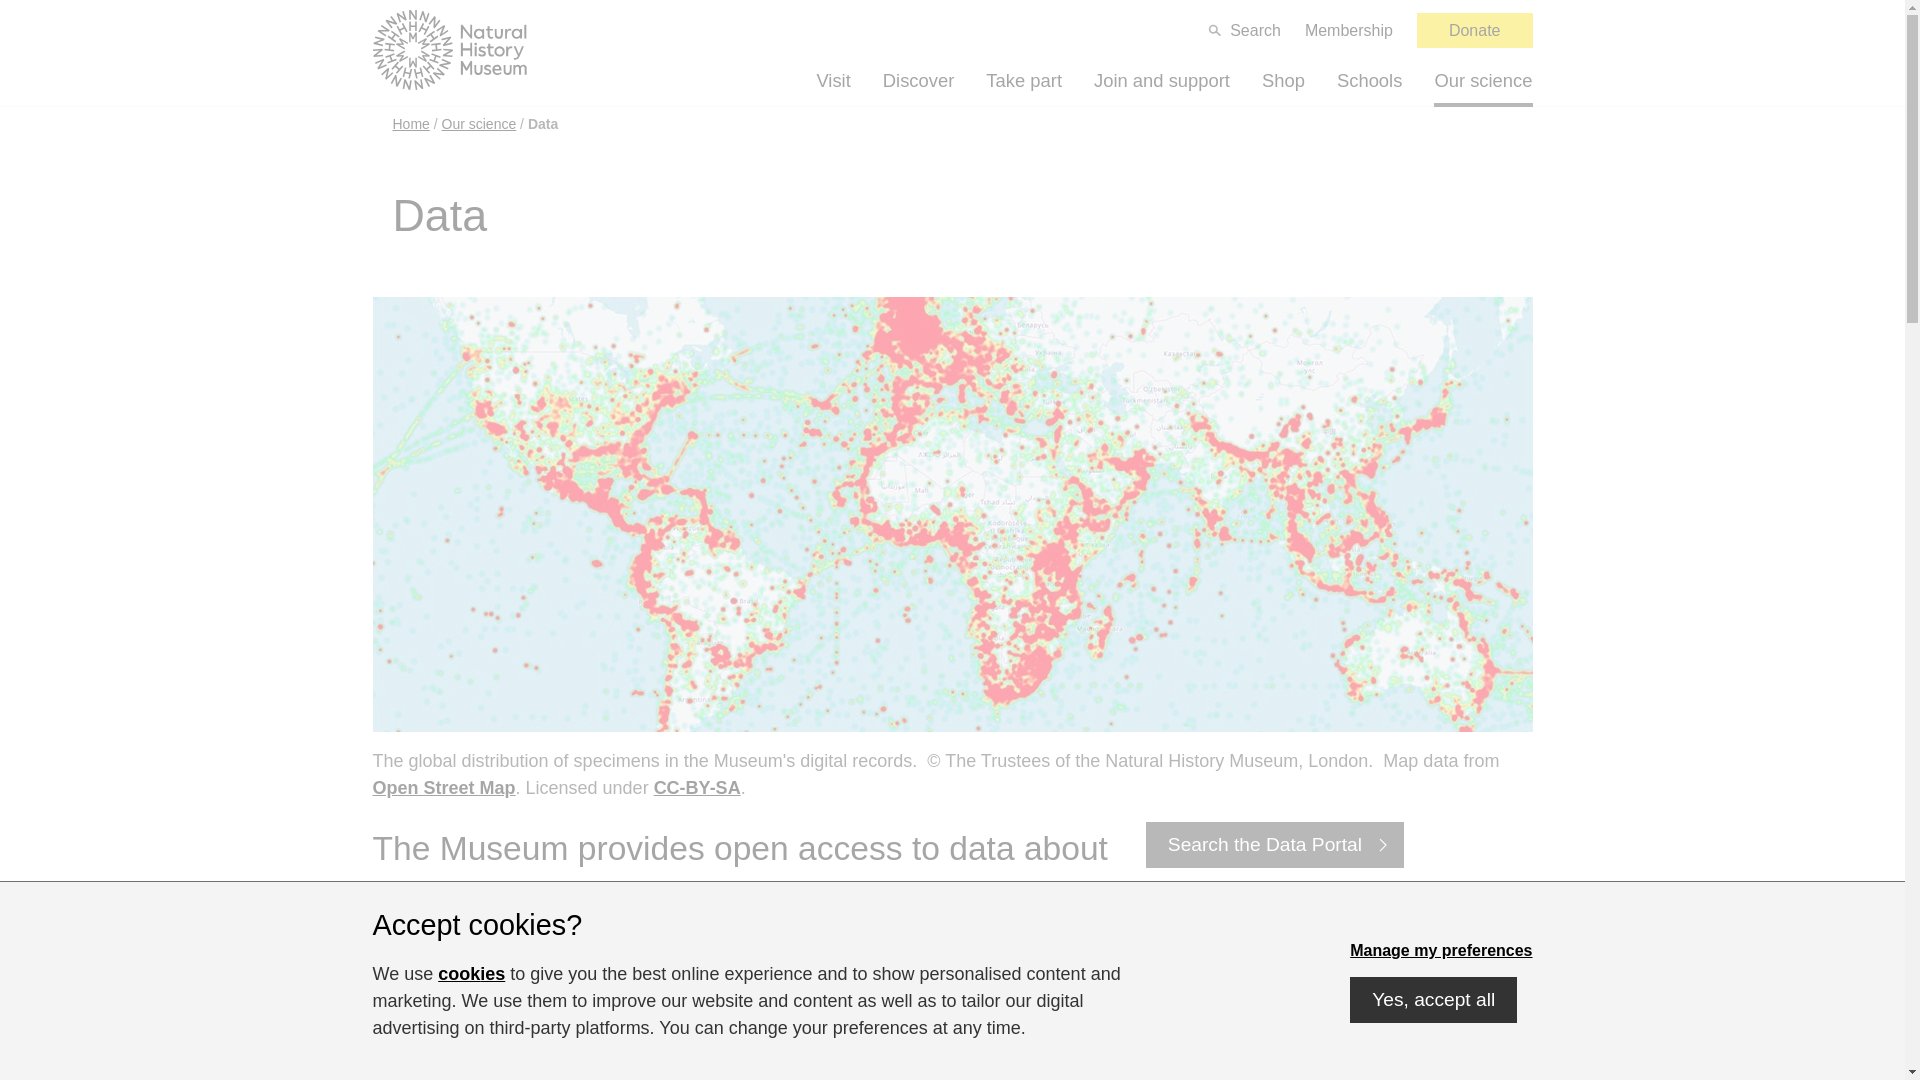  Describe the element at coordinates (1432, 1000) in the screenshot. I see `Accept All cookies` at that location.